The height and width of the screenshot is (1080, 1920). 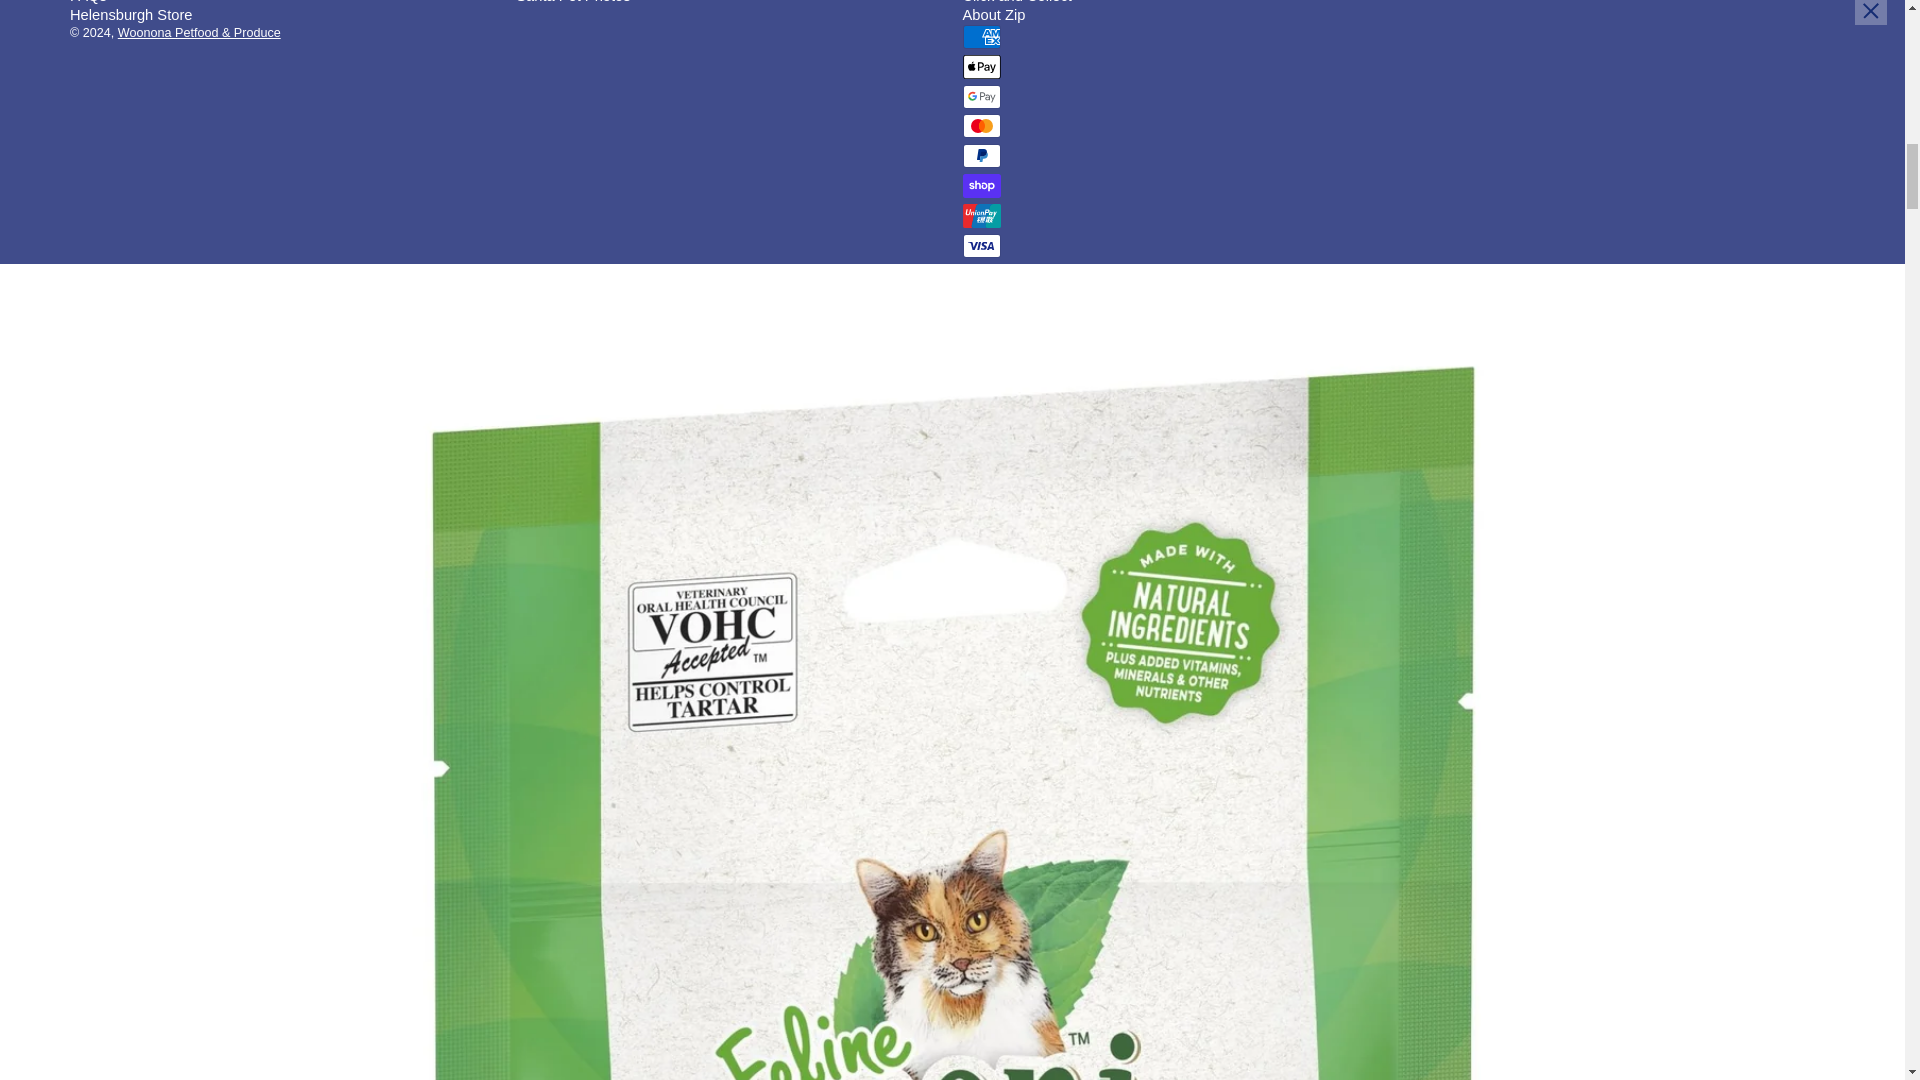 What do you see at coordinates (980, 126) in the screenshot?
I see `Mastercard` at bounding box center [980, 126].